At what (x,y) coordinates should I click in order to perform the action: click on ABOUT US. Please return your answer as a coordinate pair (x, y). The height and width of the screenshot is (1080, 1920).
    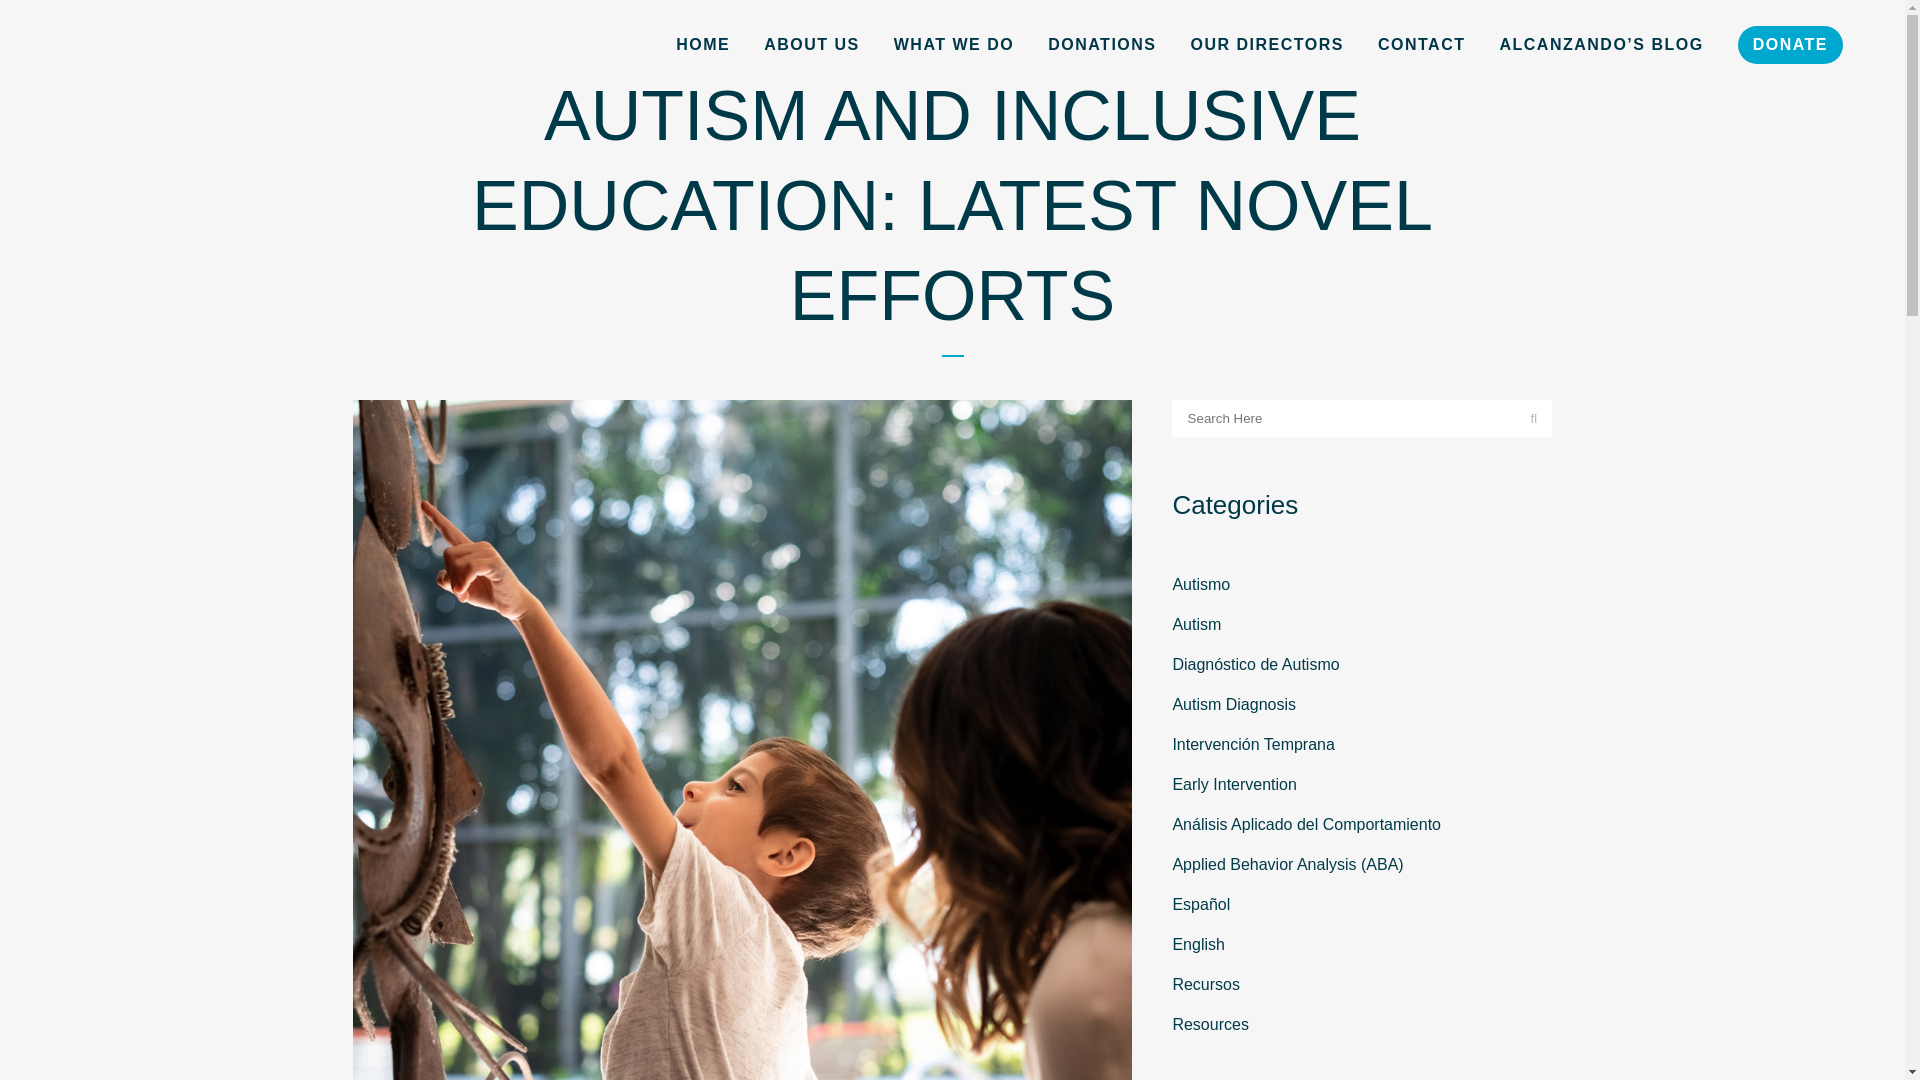
    Looking at the image, I should click on (812, 44).